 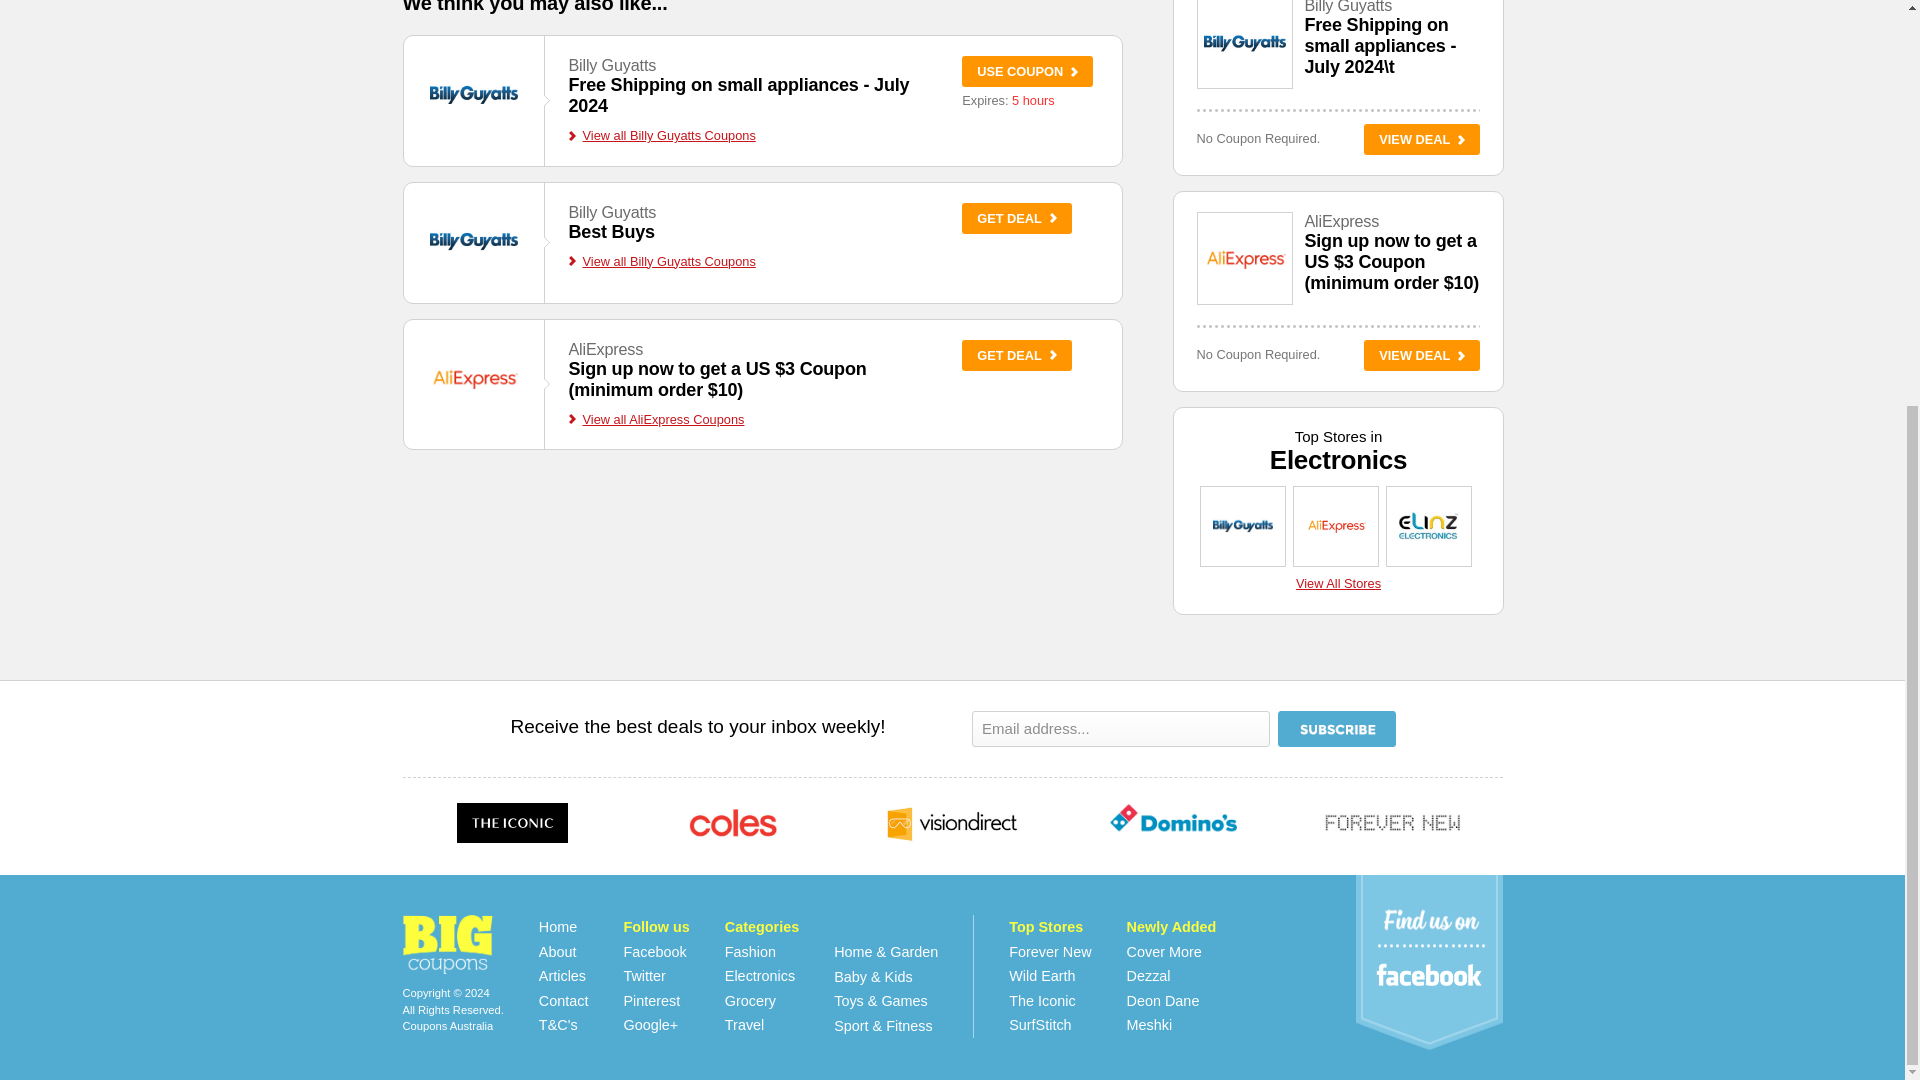 What do you see at coordinates (1422, 356) in the screenshot?
I see `VIEW DEAL` at bounding box center [1422, 356].